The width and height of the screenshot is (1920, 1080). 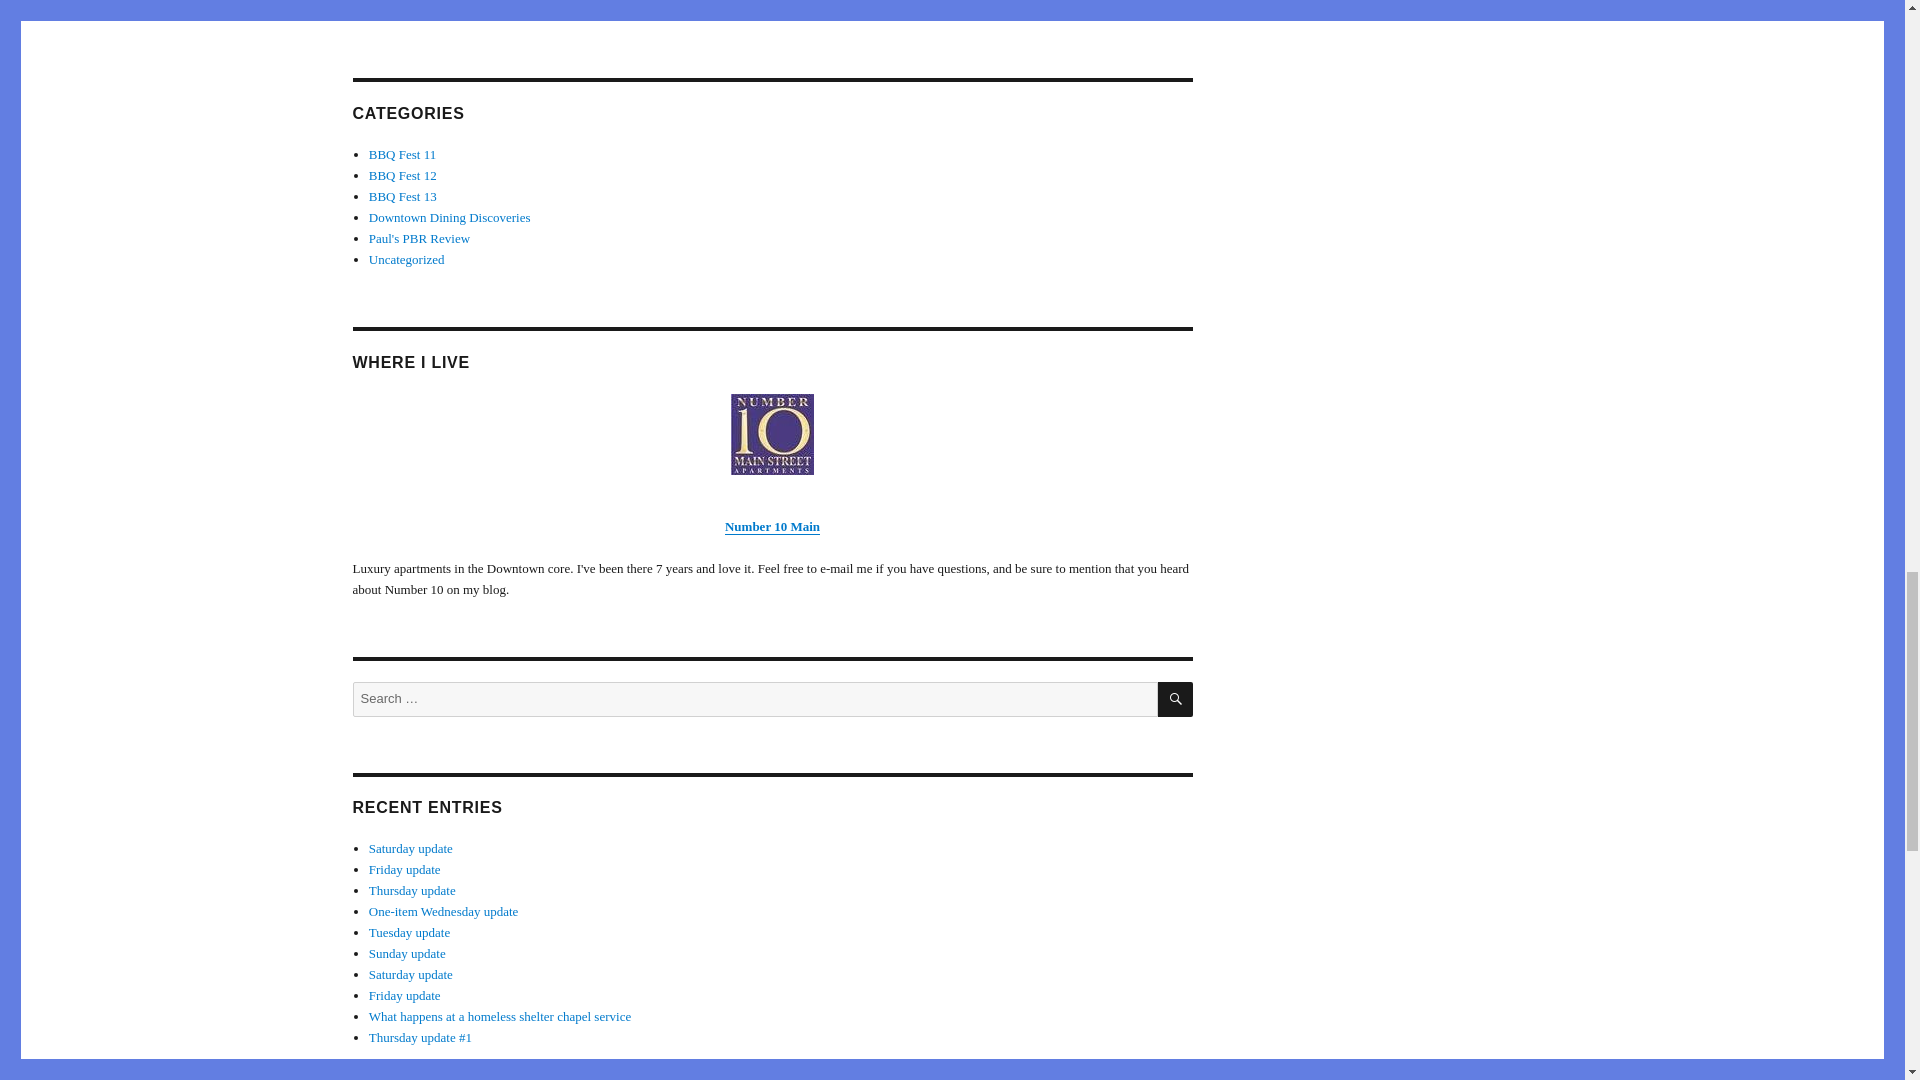 I want to click on Friday update, so click(x=404, y=996).